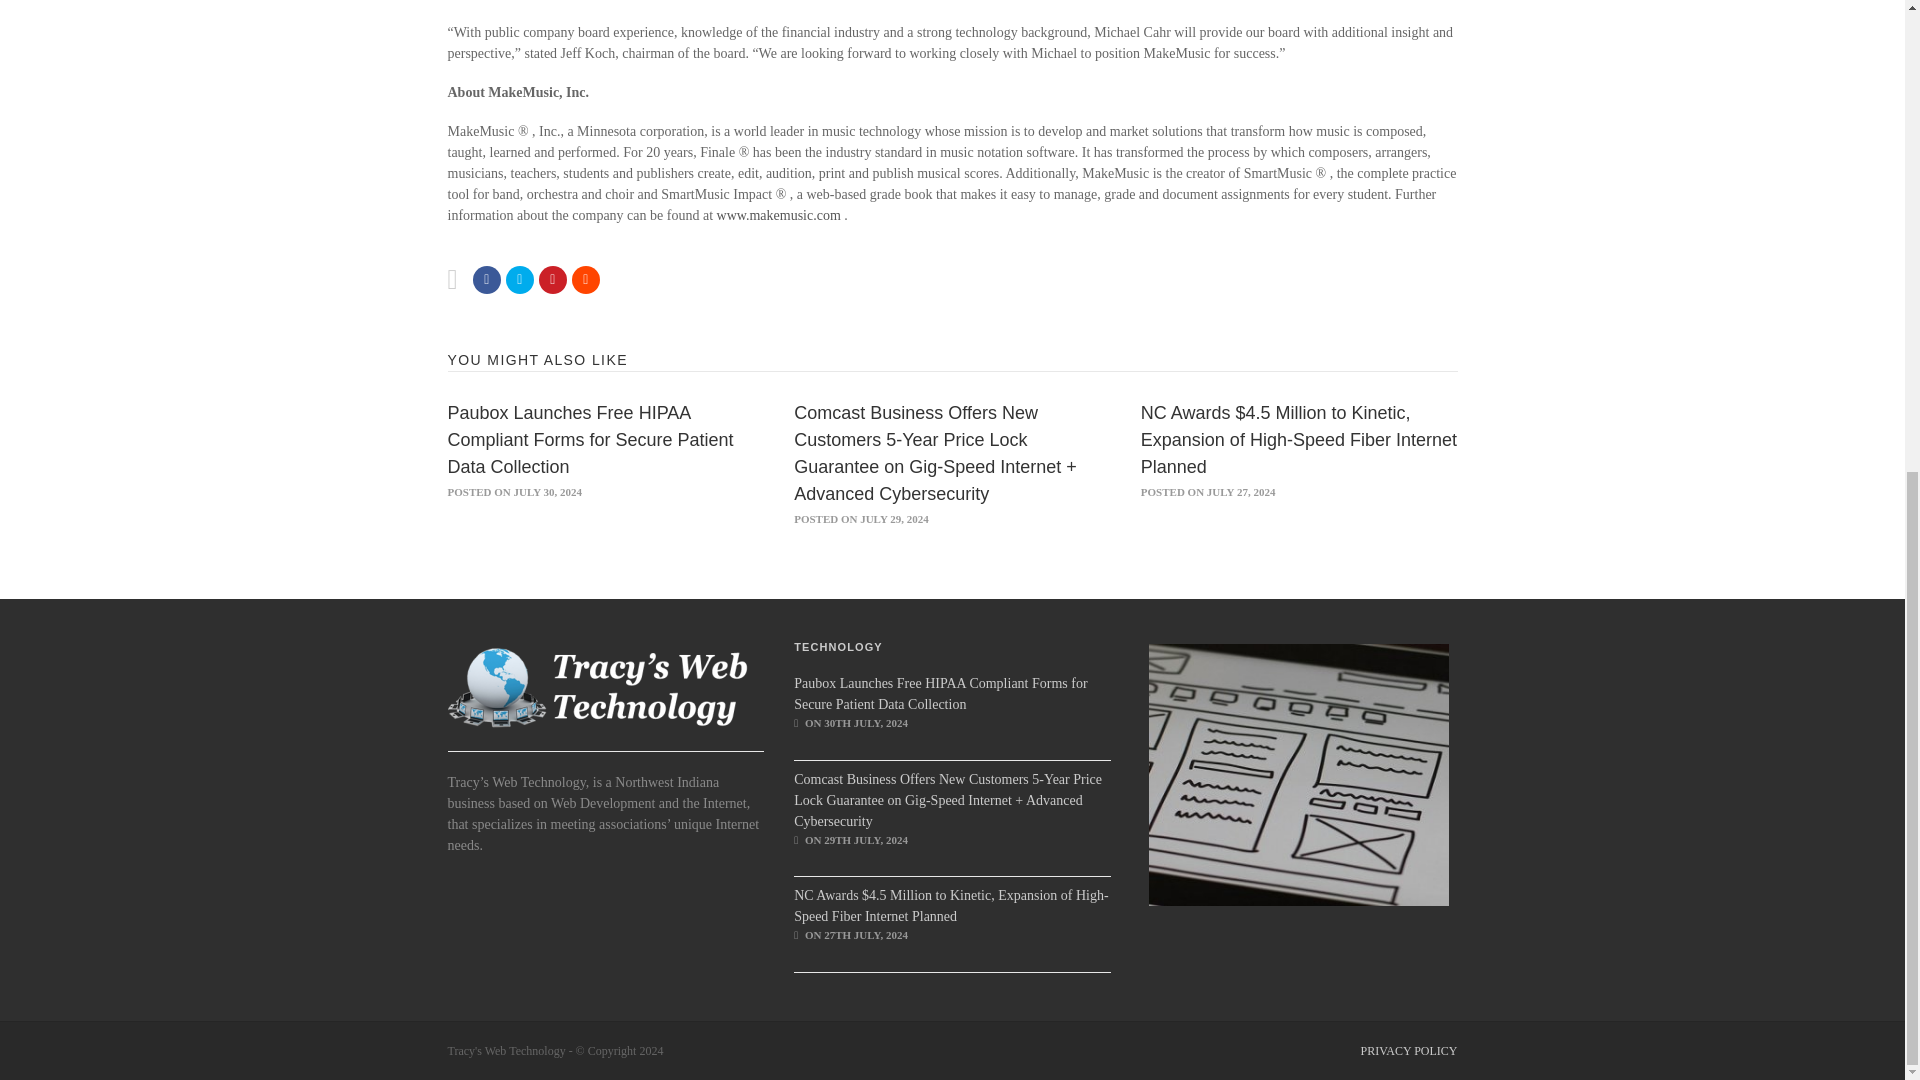  I want to click on Submit to Reddit, so click(552, 279).